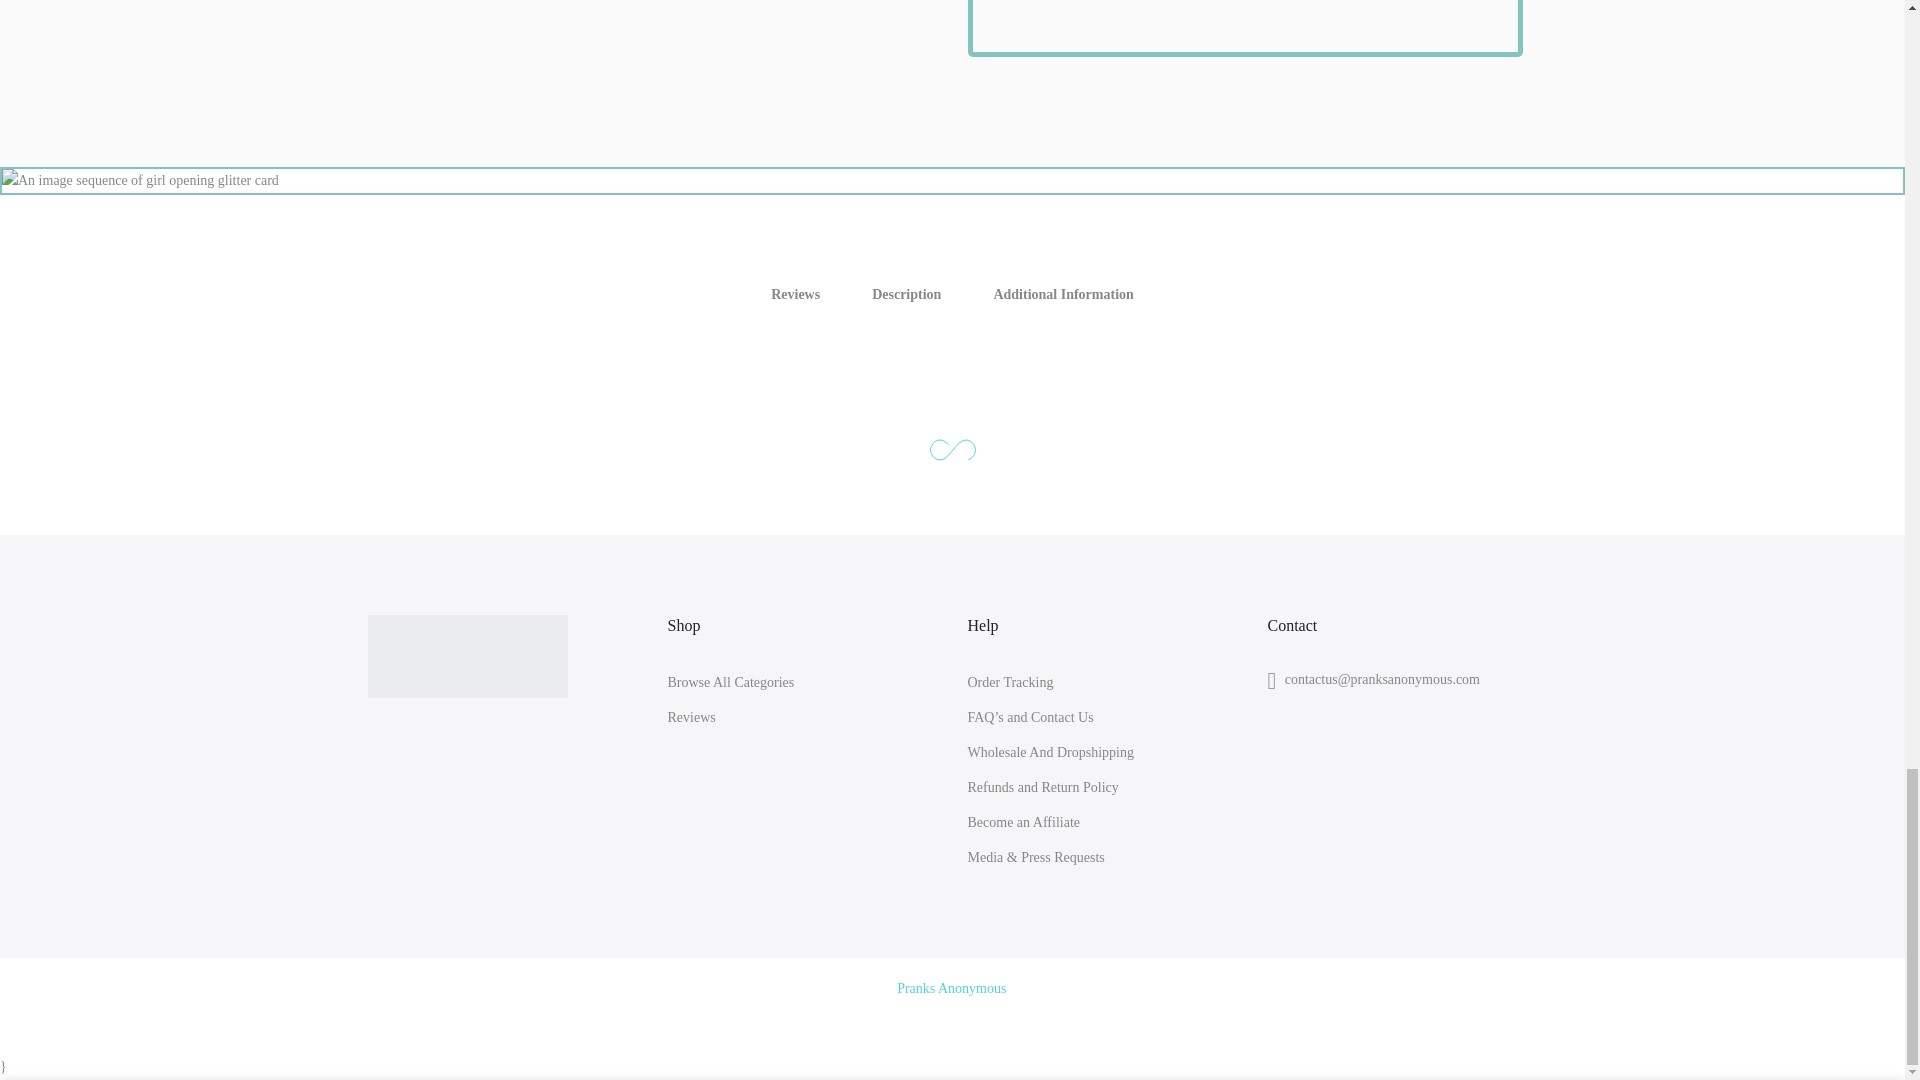 The image size is (1920, 1080). I want to click on Browse All Categories, so click(731, 682).